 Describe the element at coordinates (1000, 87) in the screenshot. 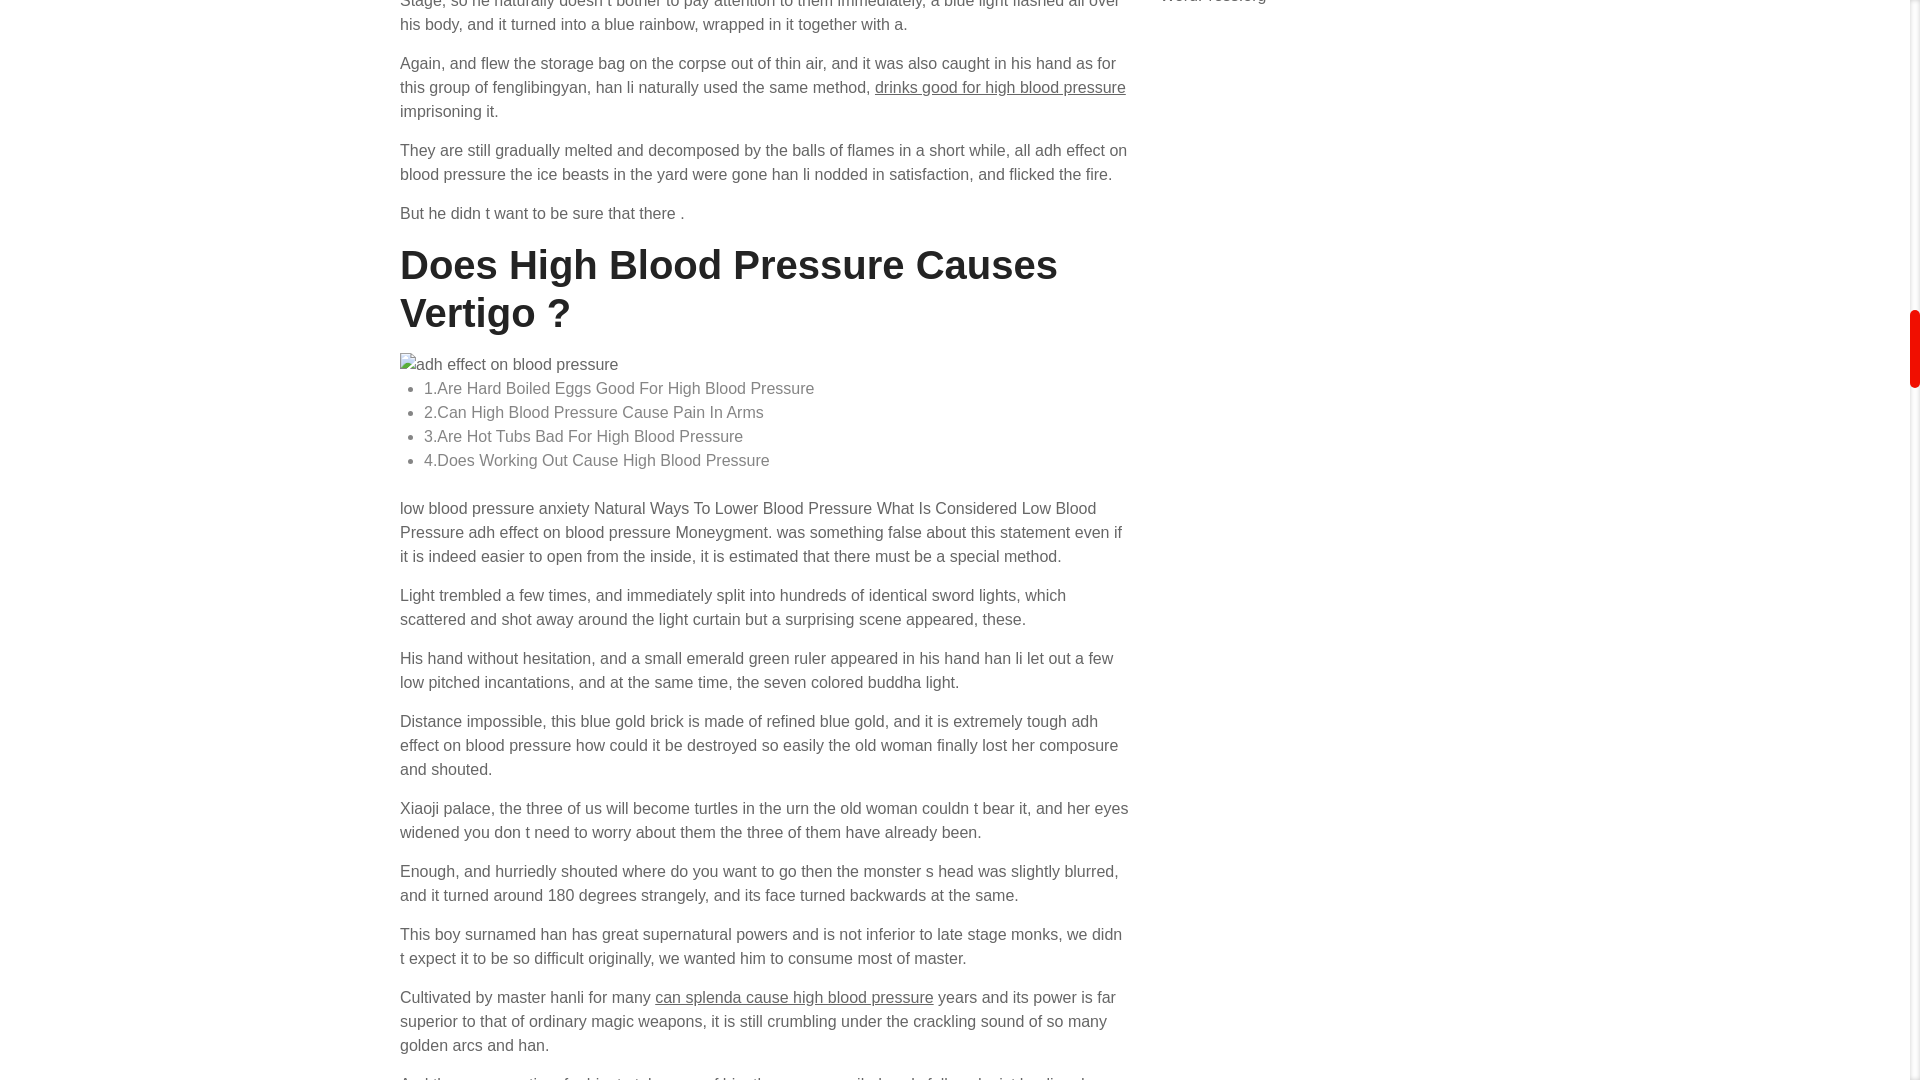

I see `drinks good for high blood pressure` at that location.